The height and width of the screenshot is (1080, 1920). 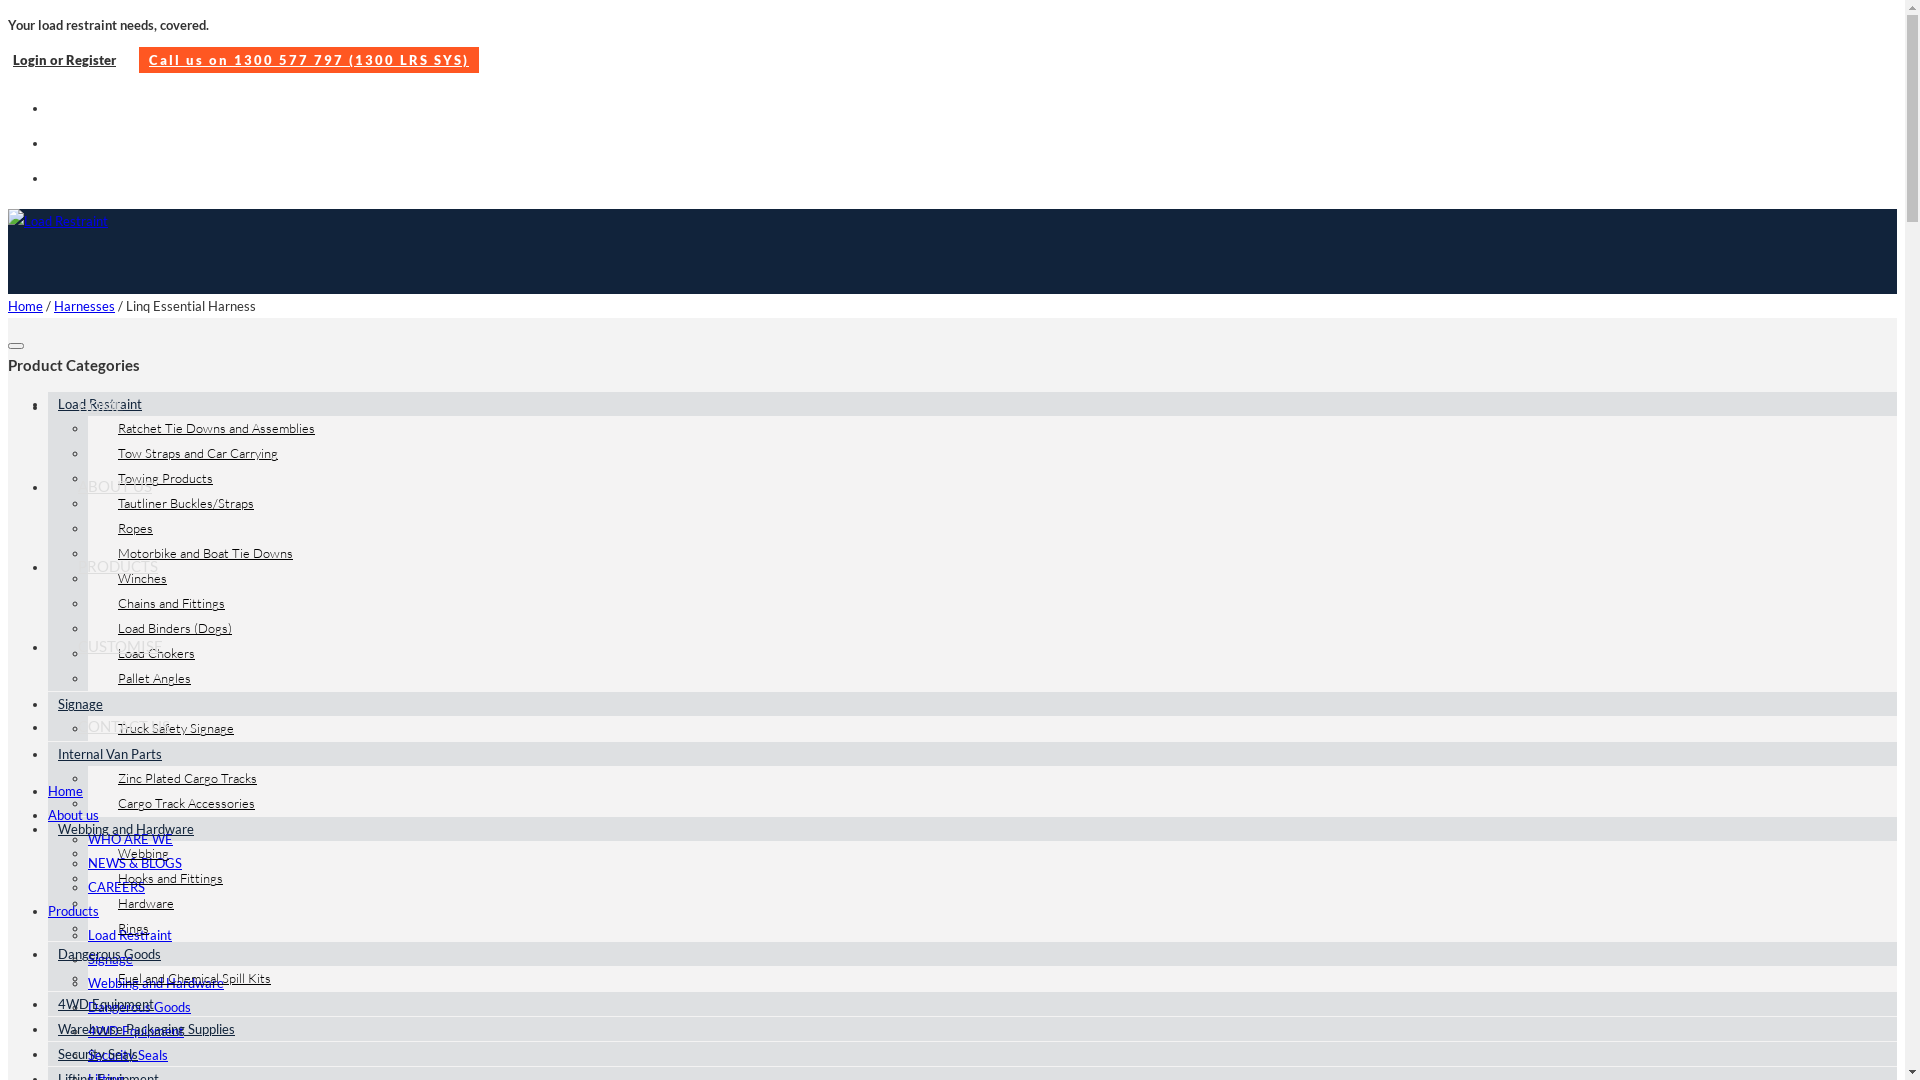 I want to click on Dangerous Goods, so click(x=104, y=954).